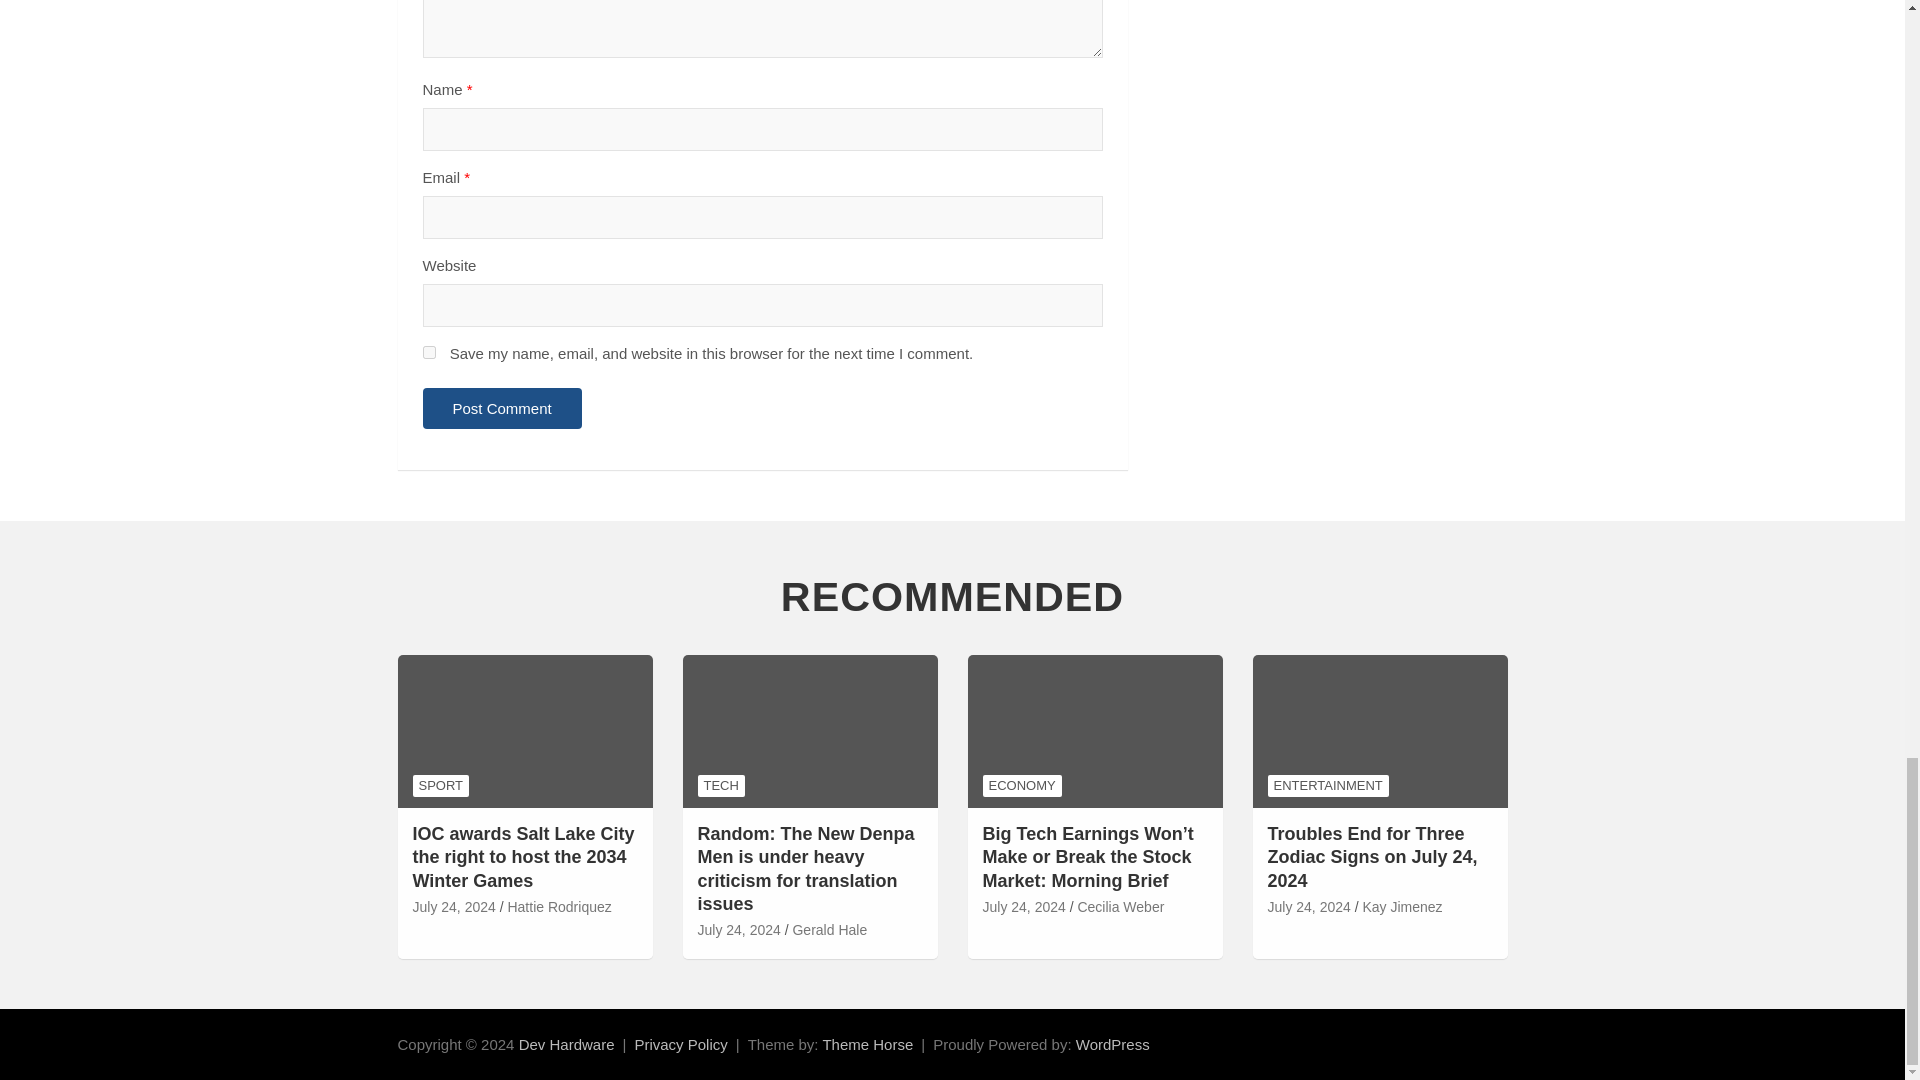  I want to click on Post Comment, so click(502, 408).